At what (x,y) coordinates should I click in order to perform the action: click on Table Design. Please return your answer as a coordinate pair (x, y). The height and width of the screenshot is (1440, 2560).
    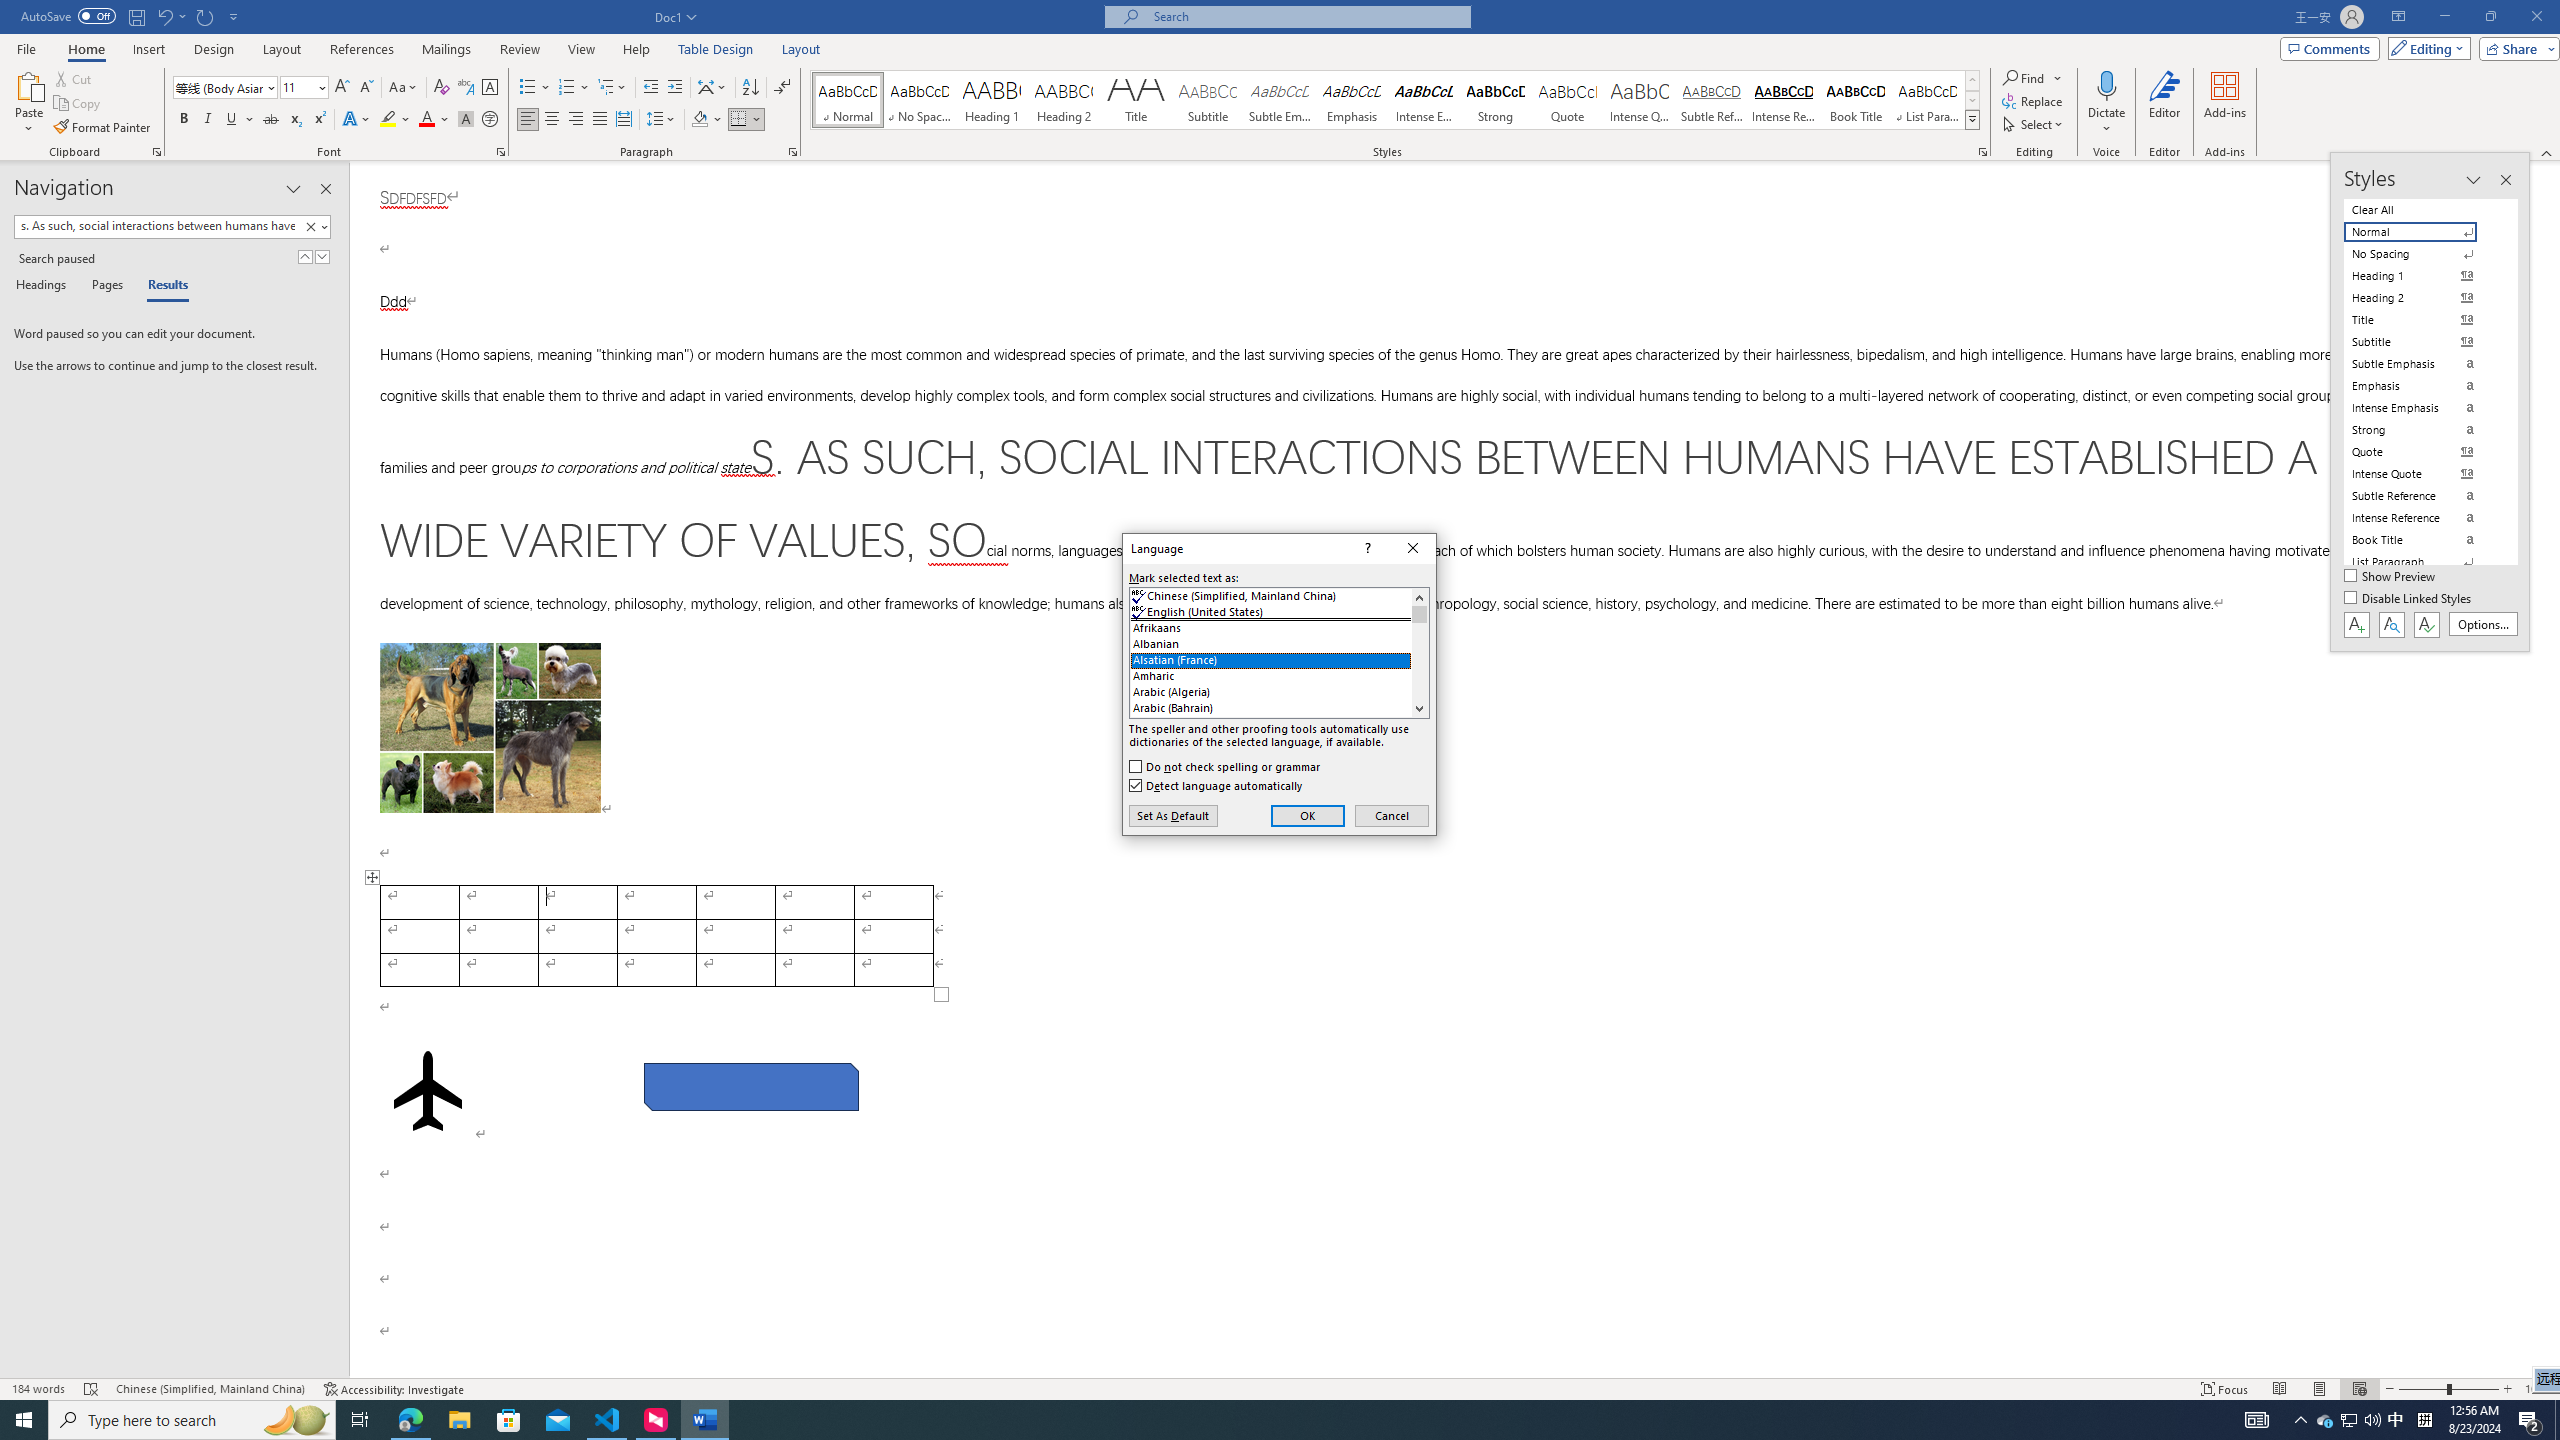
    Looking at the image, I should click on (92, 1389).